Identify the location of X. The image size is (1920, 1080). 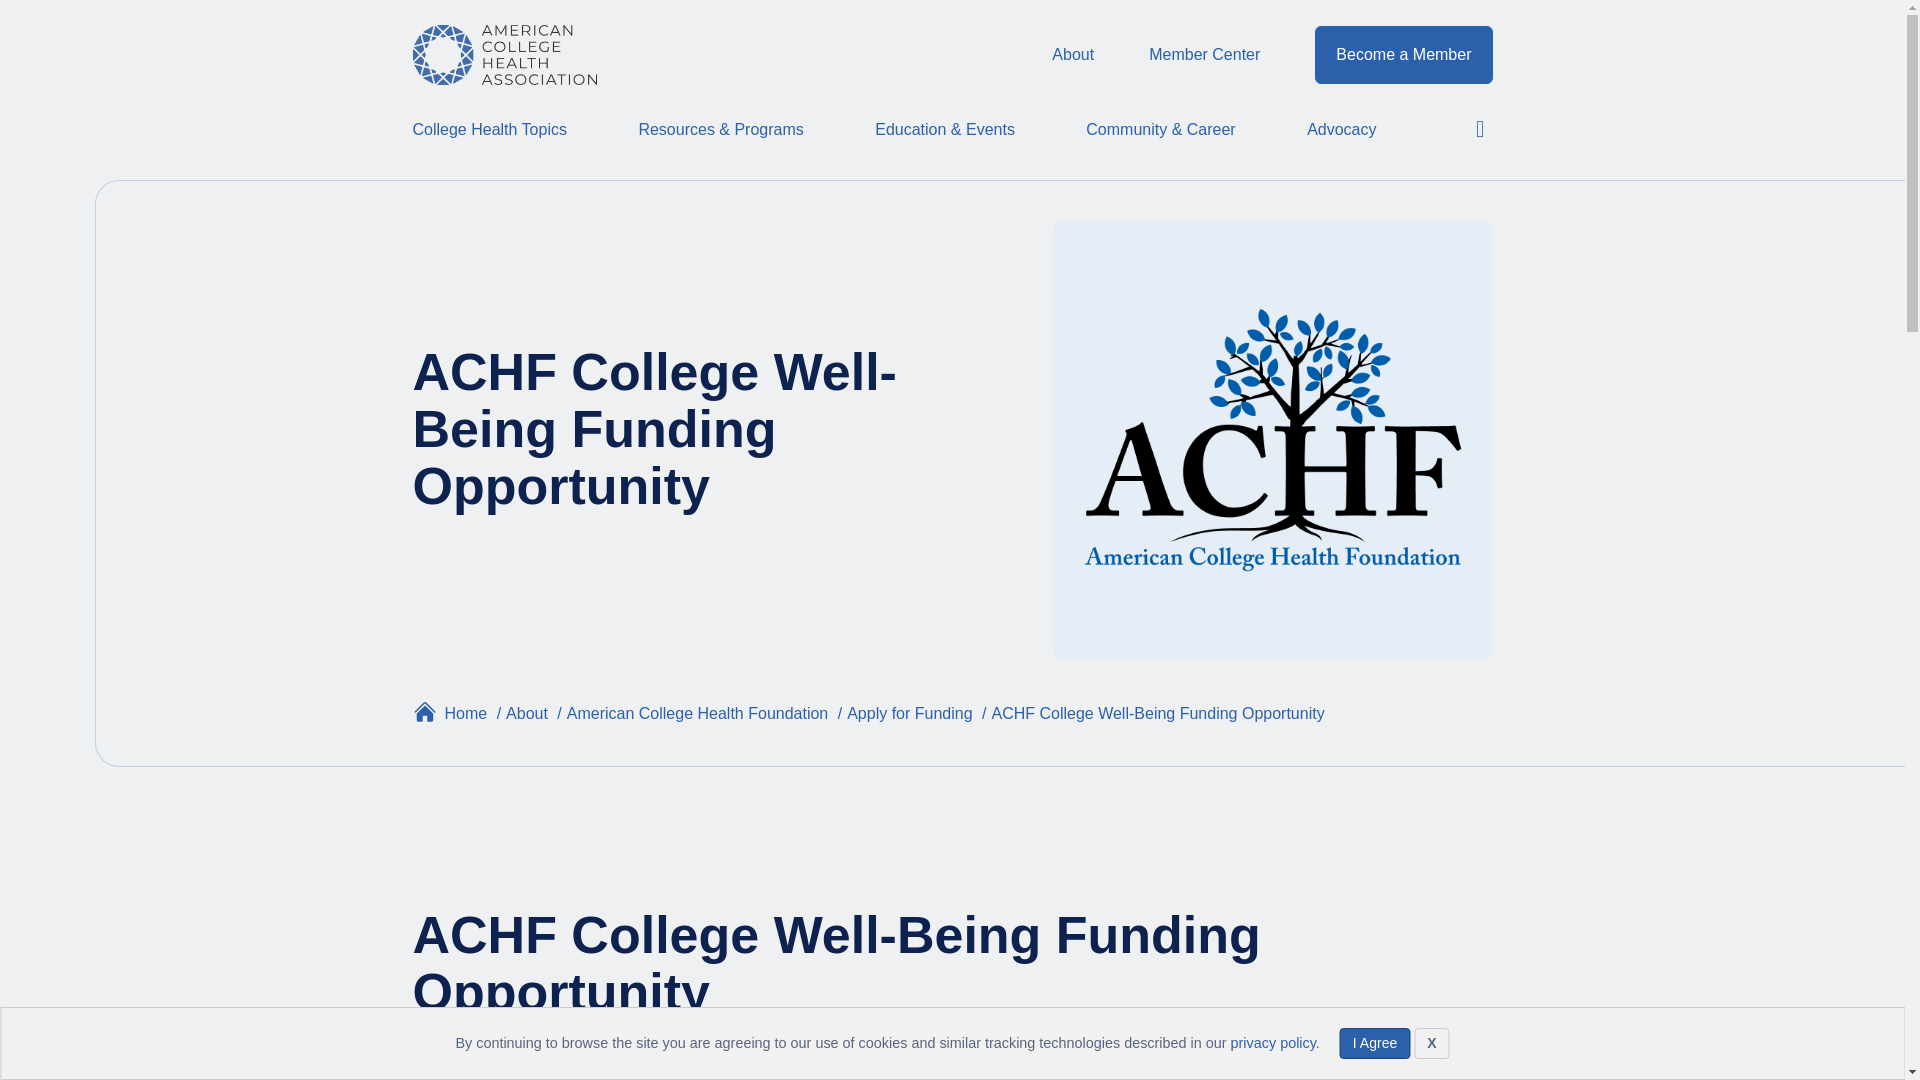
(1431, 1044).